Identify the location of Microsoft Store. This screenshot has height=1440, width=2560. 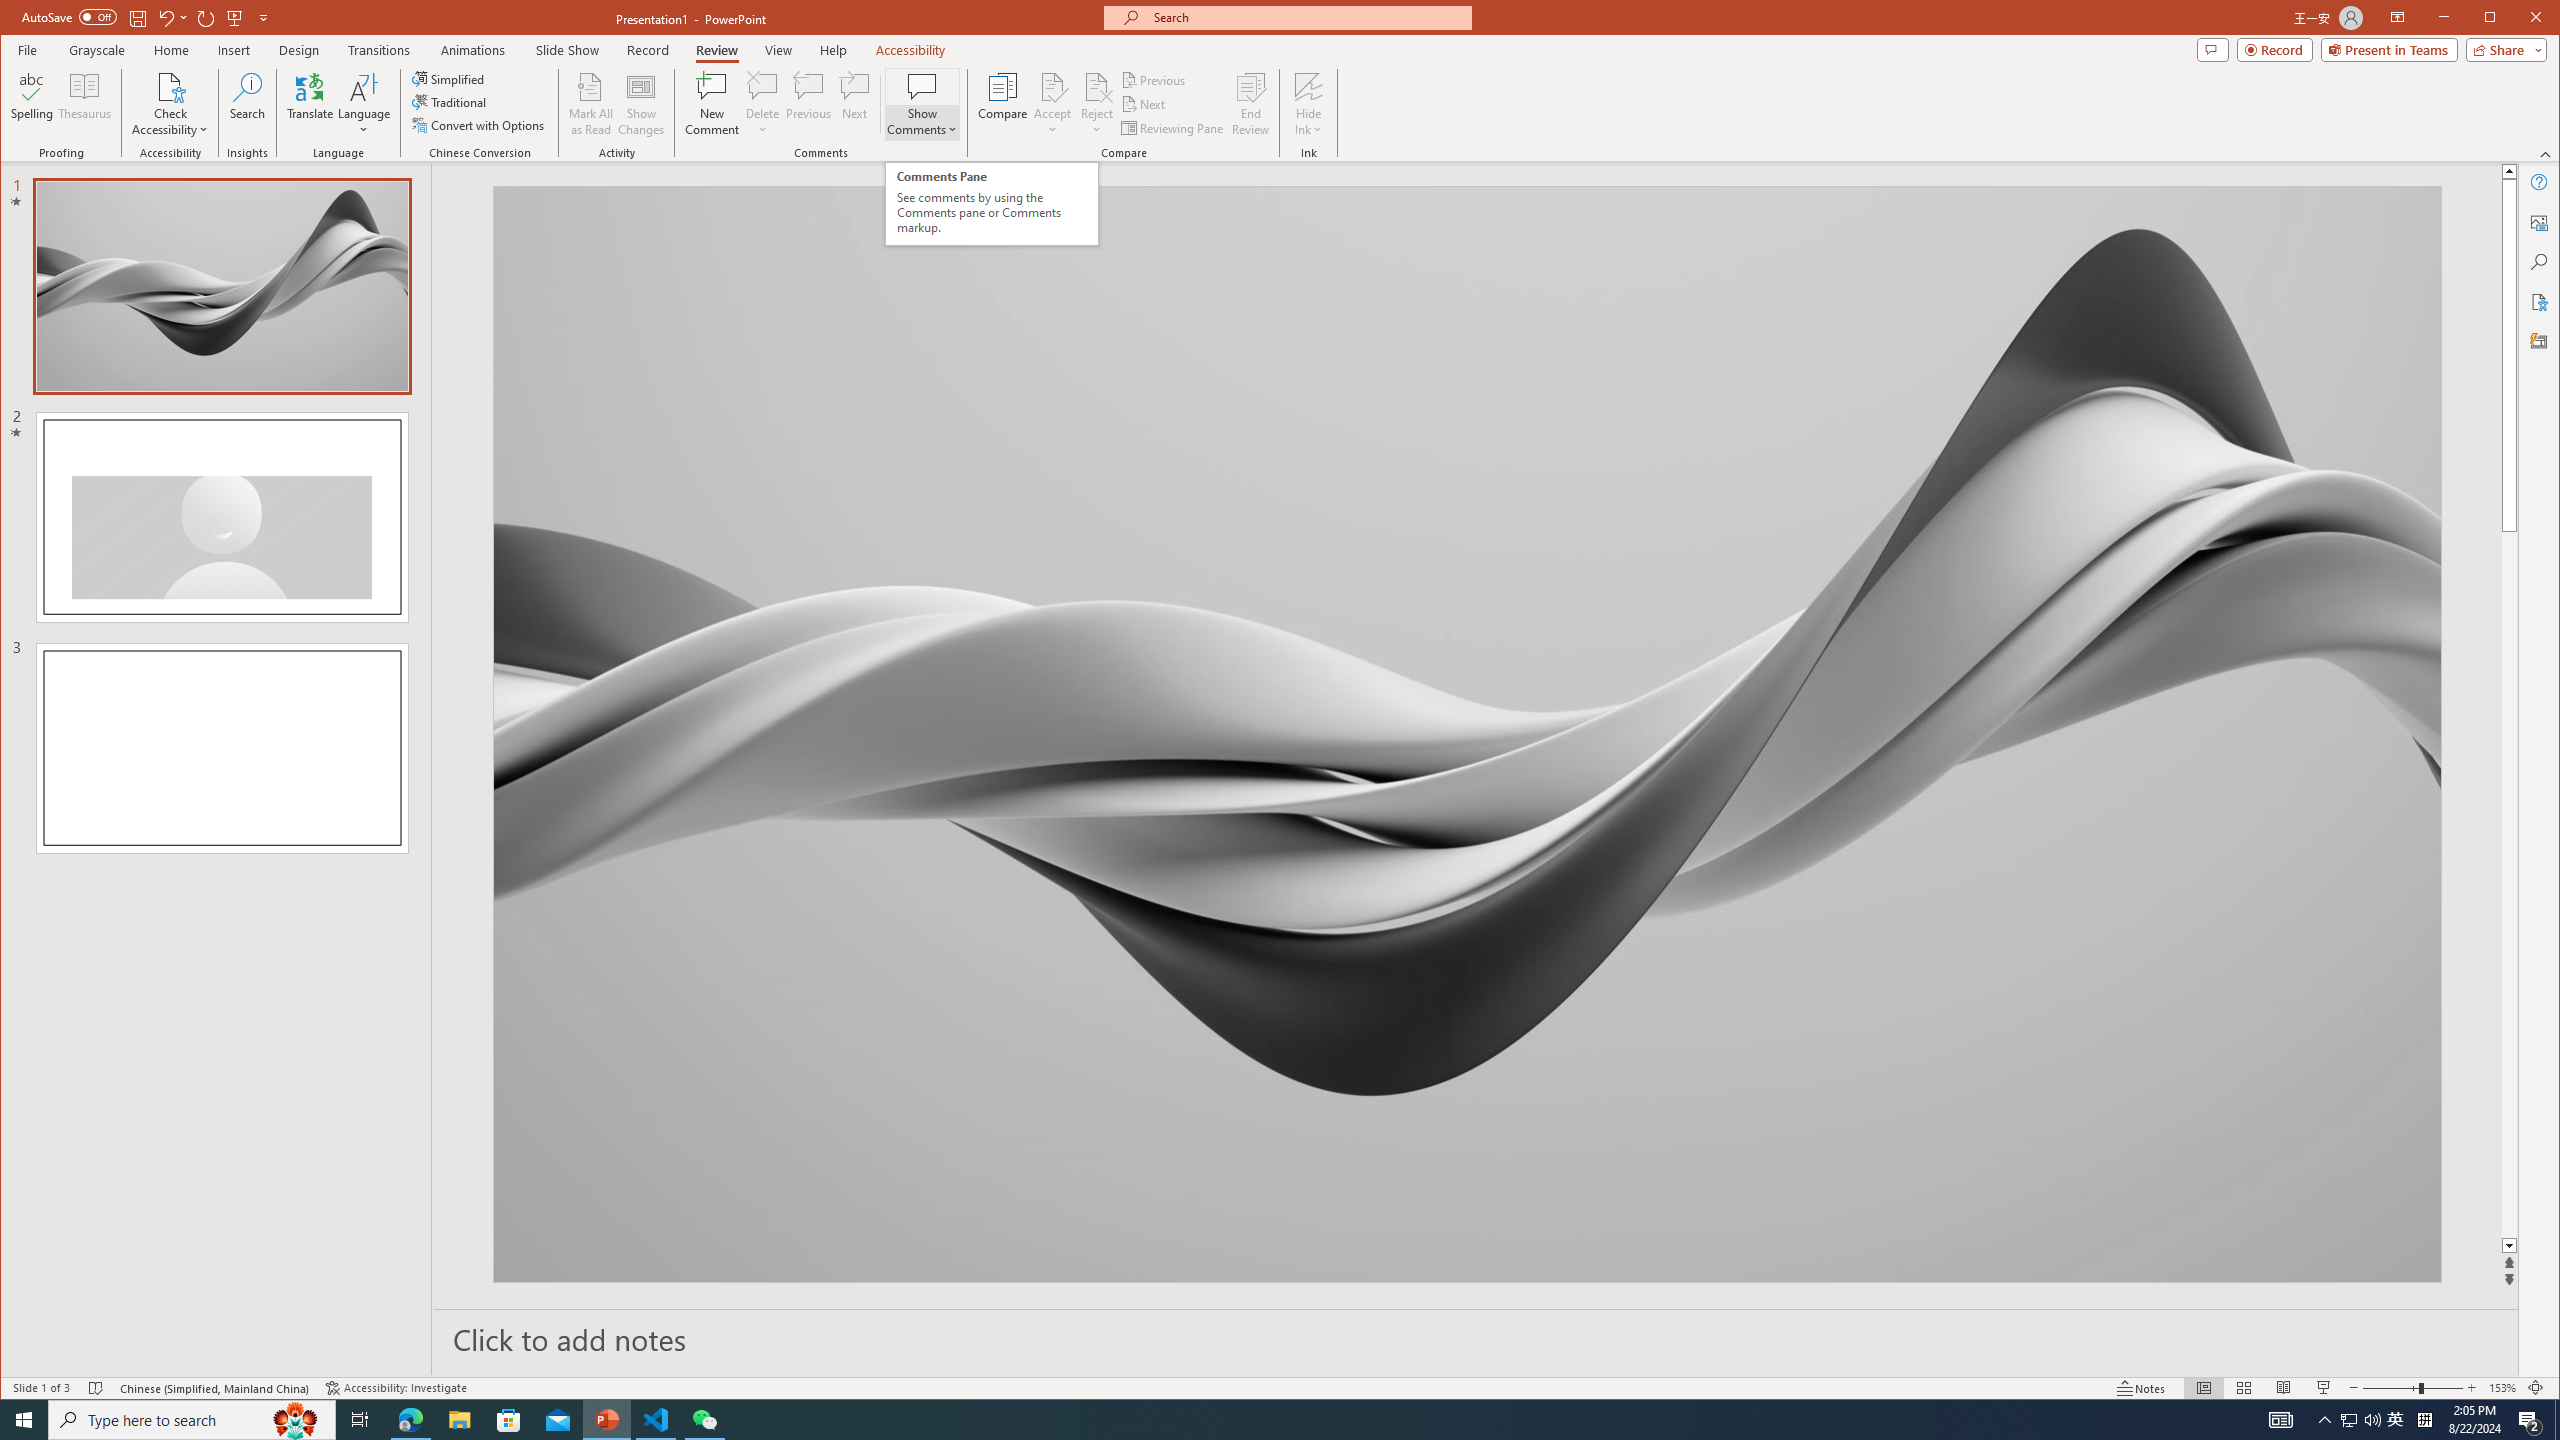
(509, 1420).